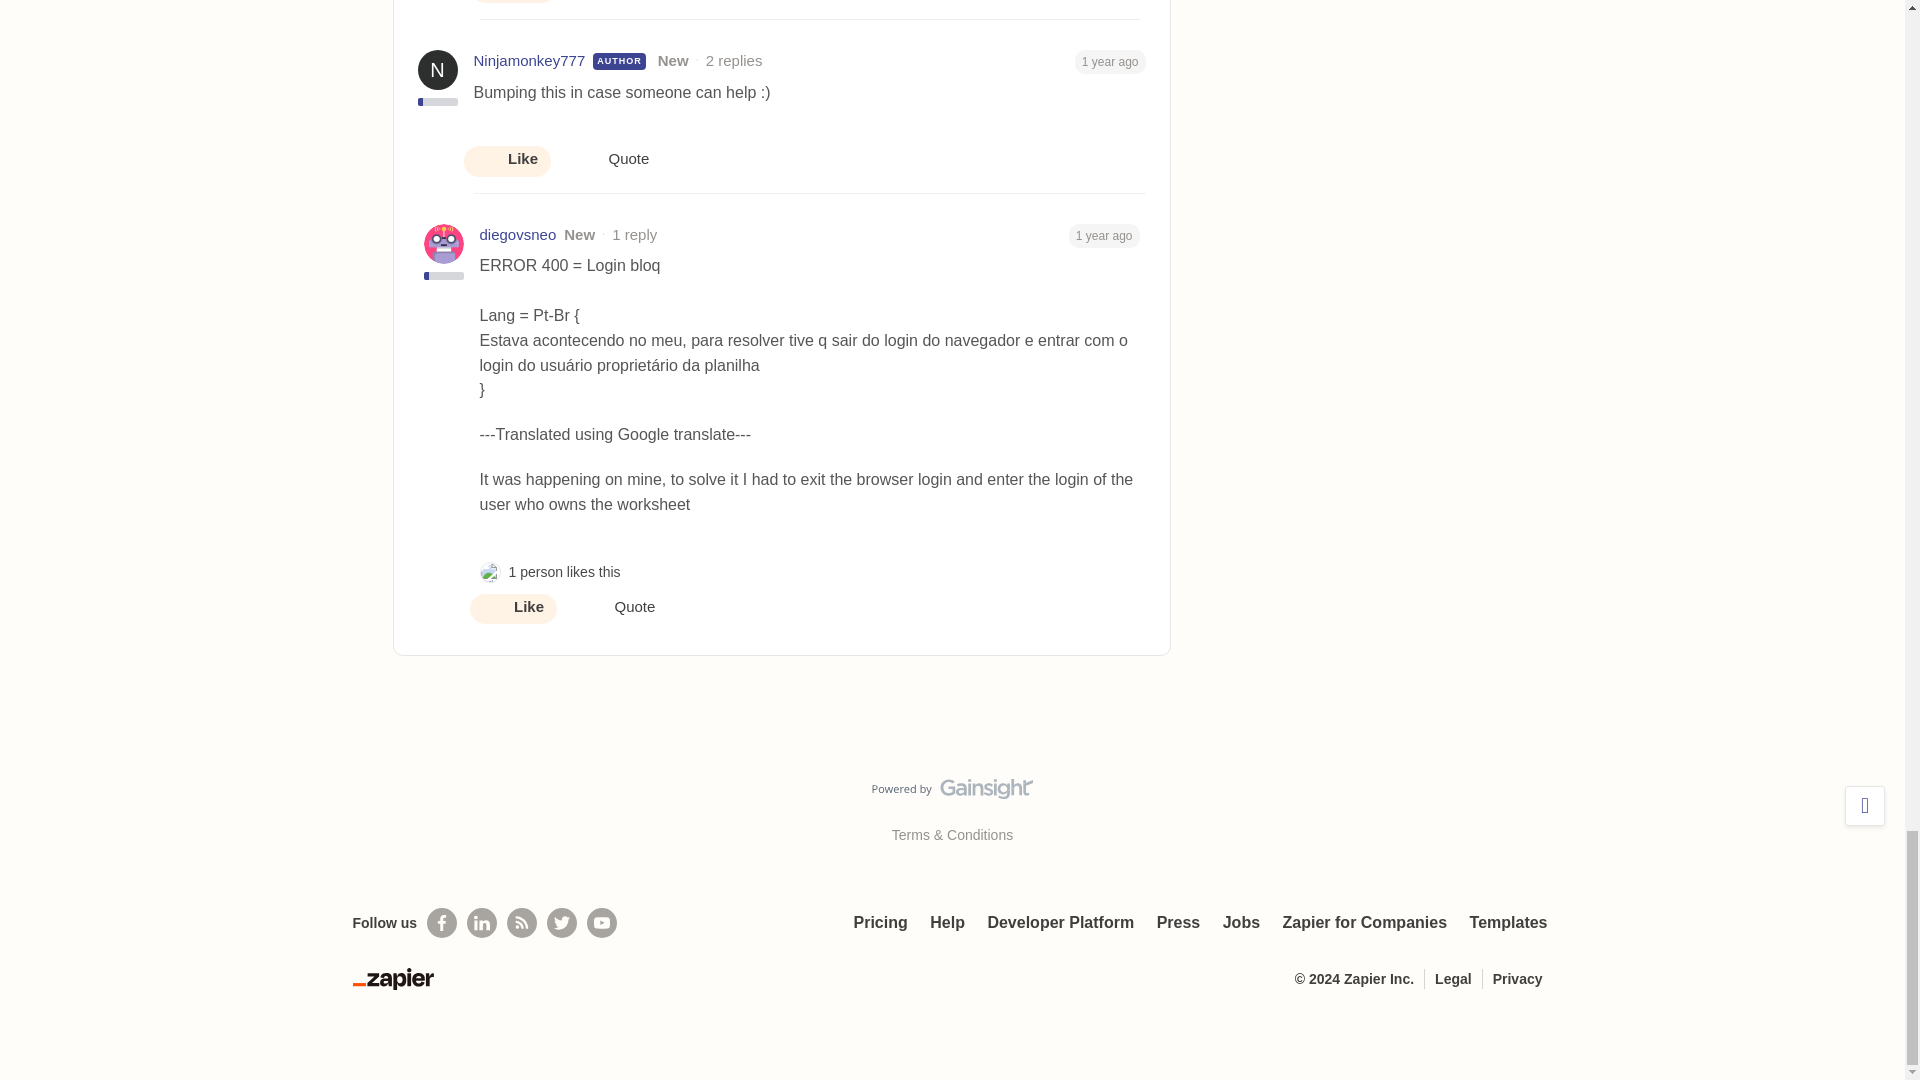 This screenshot has width=1920, height=1080. I want to click on Back to top, so click(1865, 806).